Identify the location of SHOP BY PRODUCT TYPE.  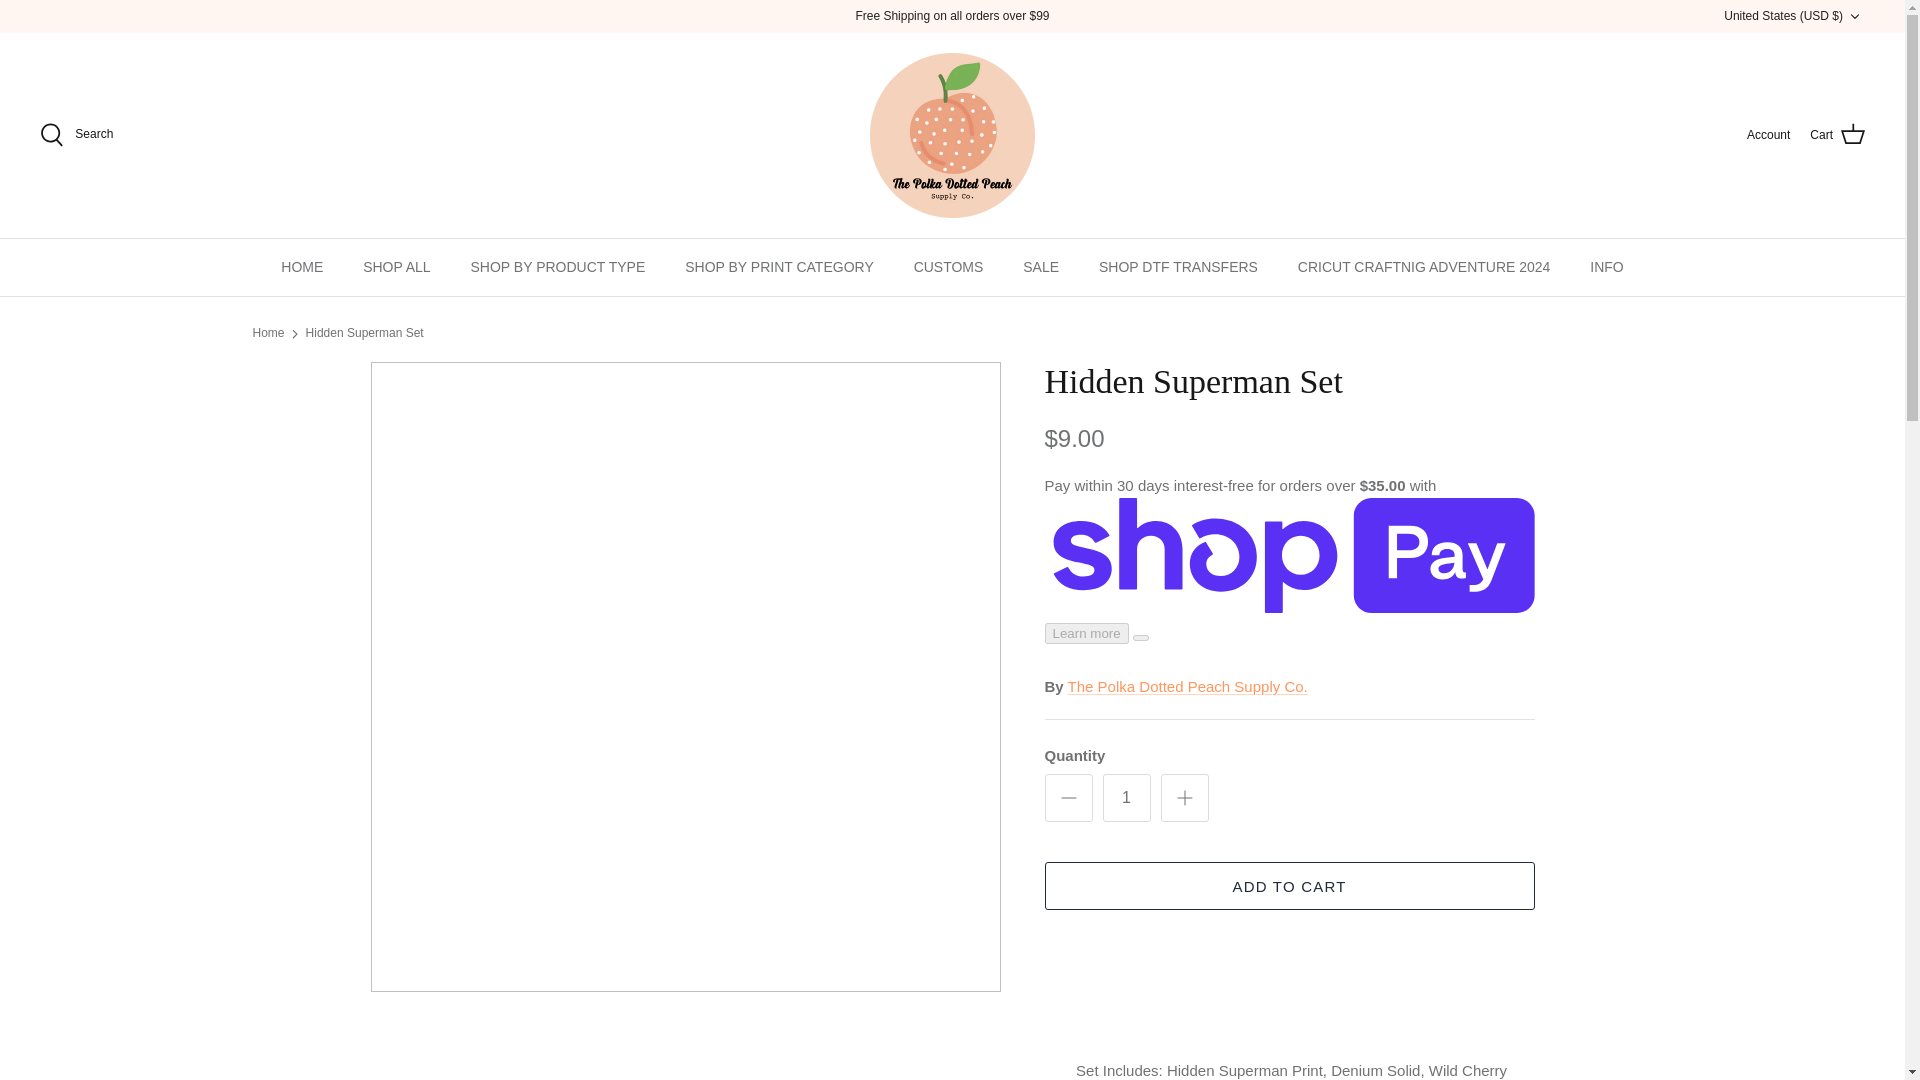
(556, 266).